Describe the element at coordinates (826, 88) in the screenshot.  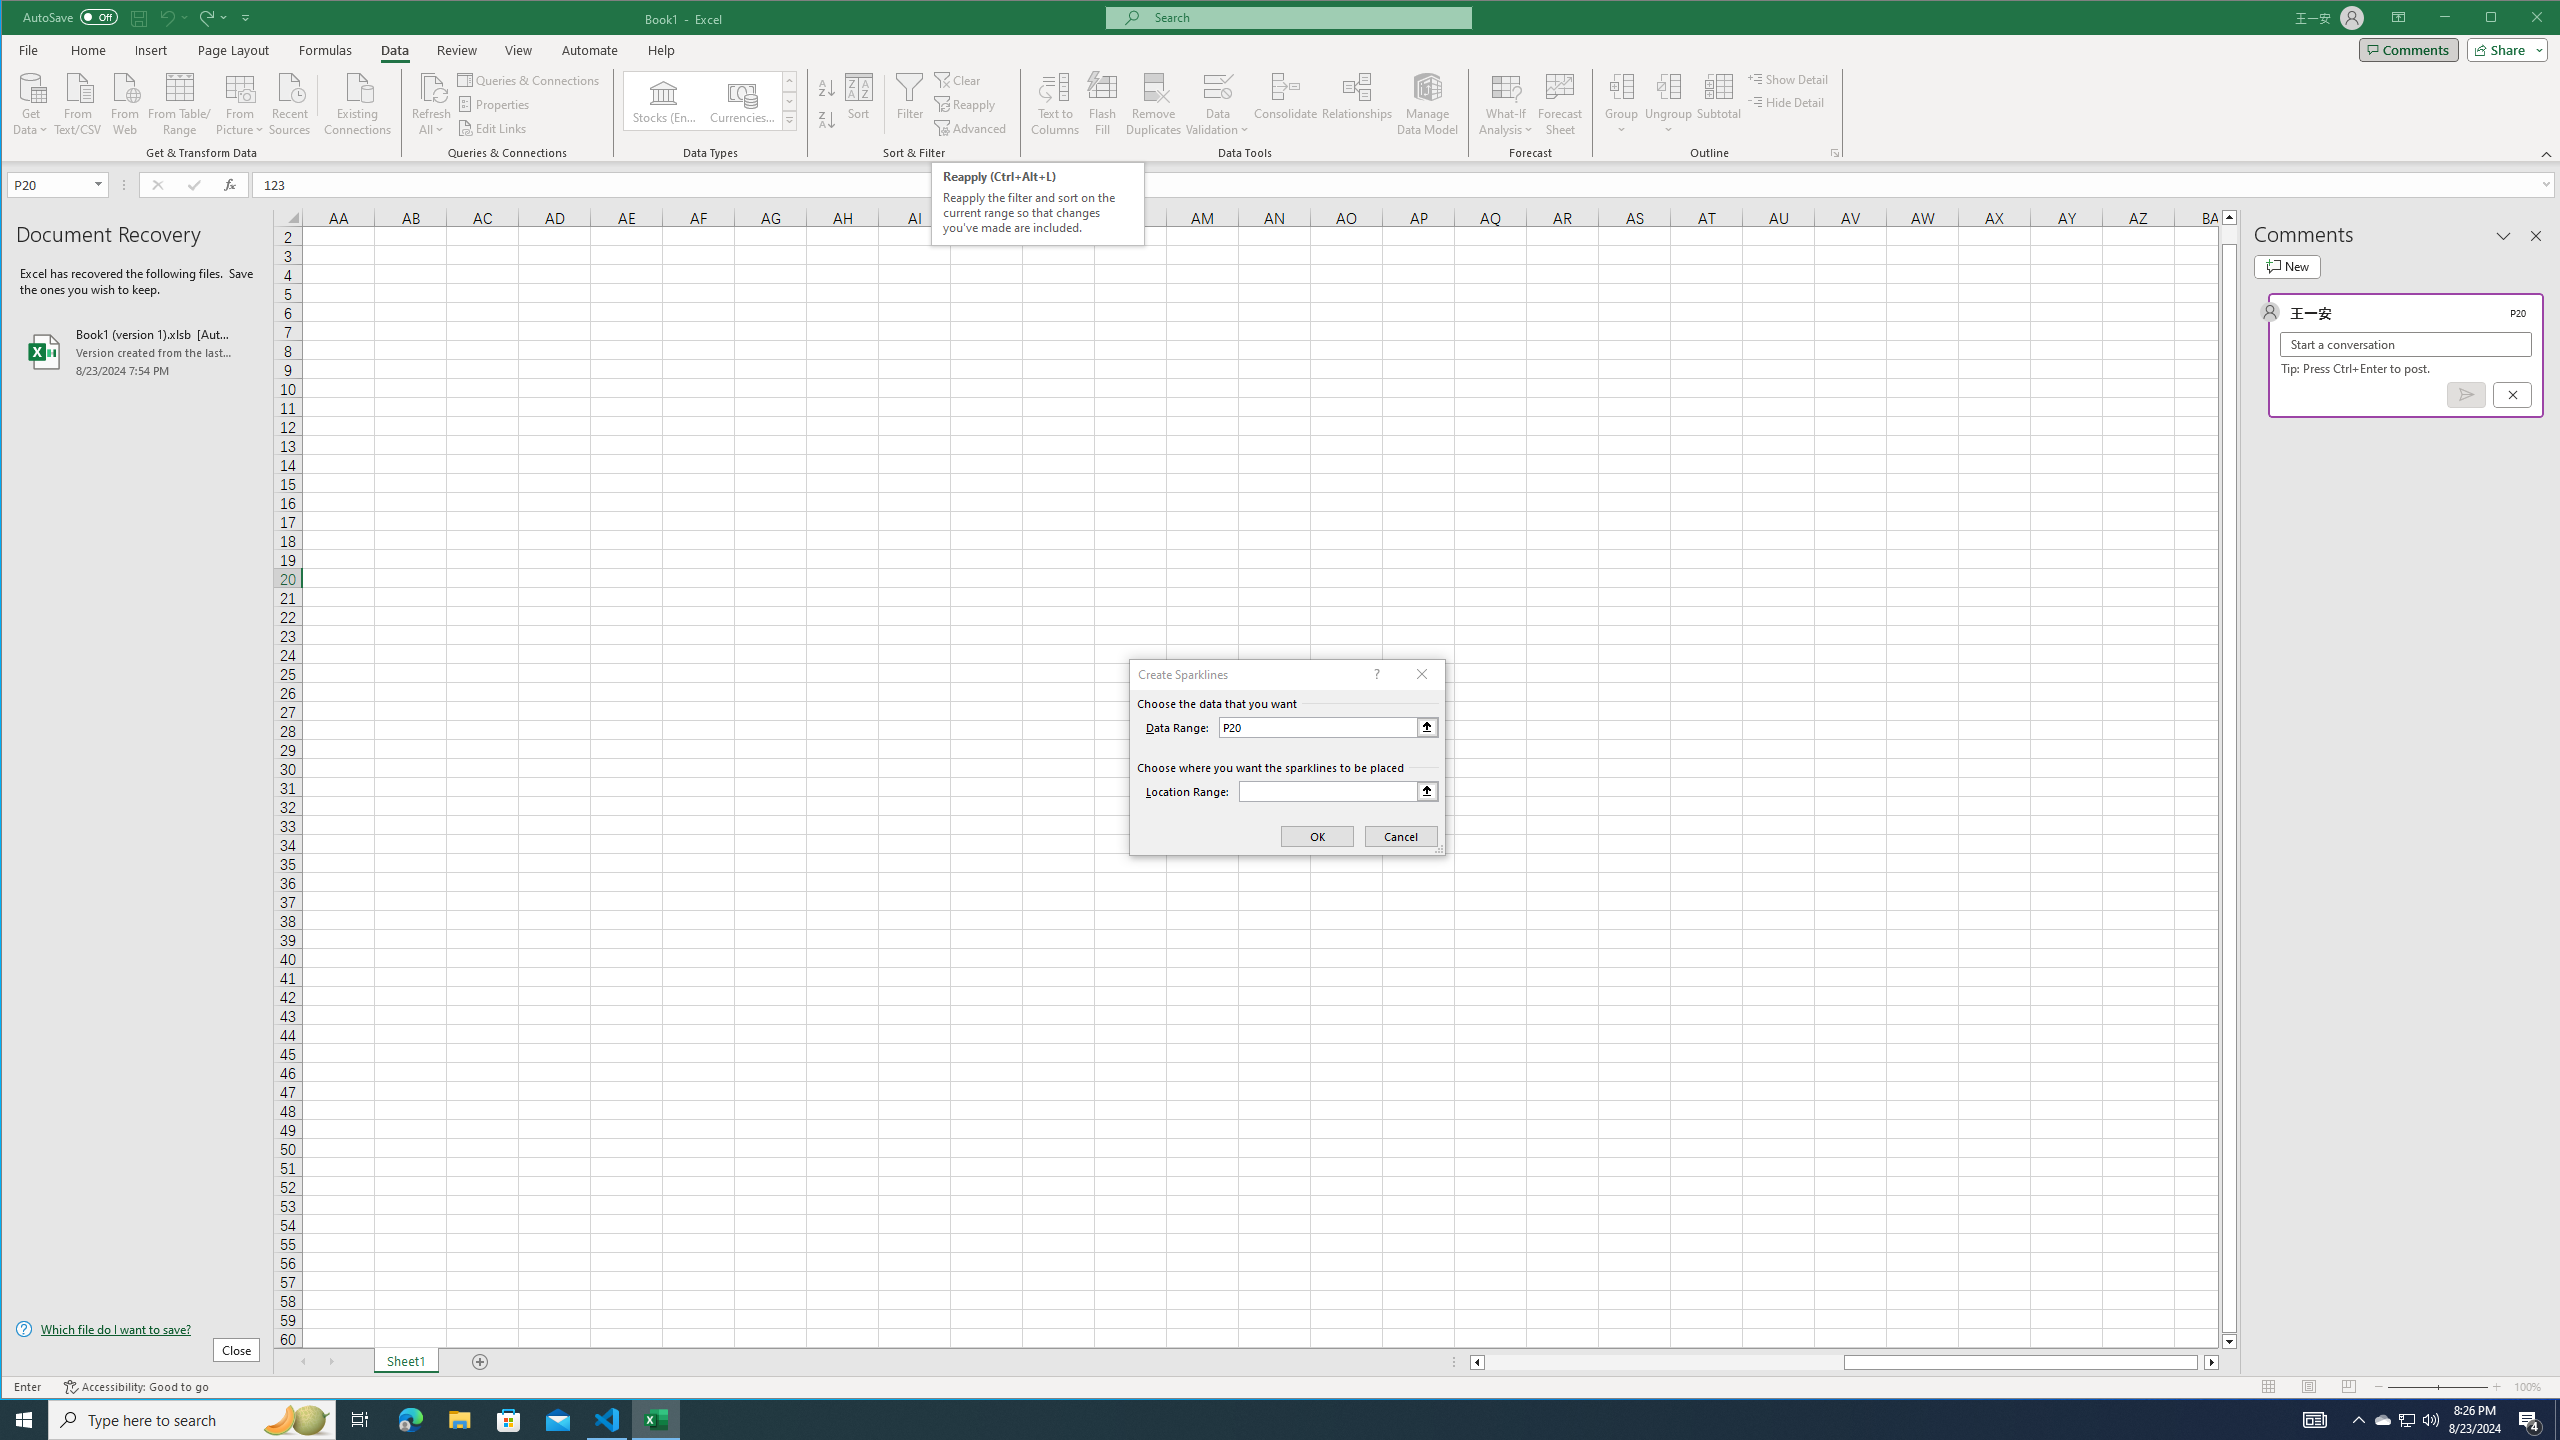
I see `Sort Smallest to Largest` at that location.